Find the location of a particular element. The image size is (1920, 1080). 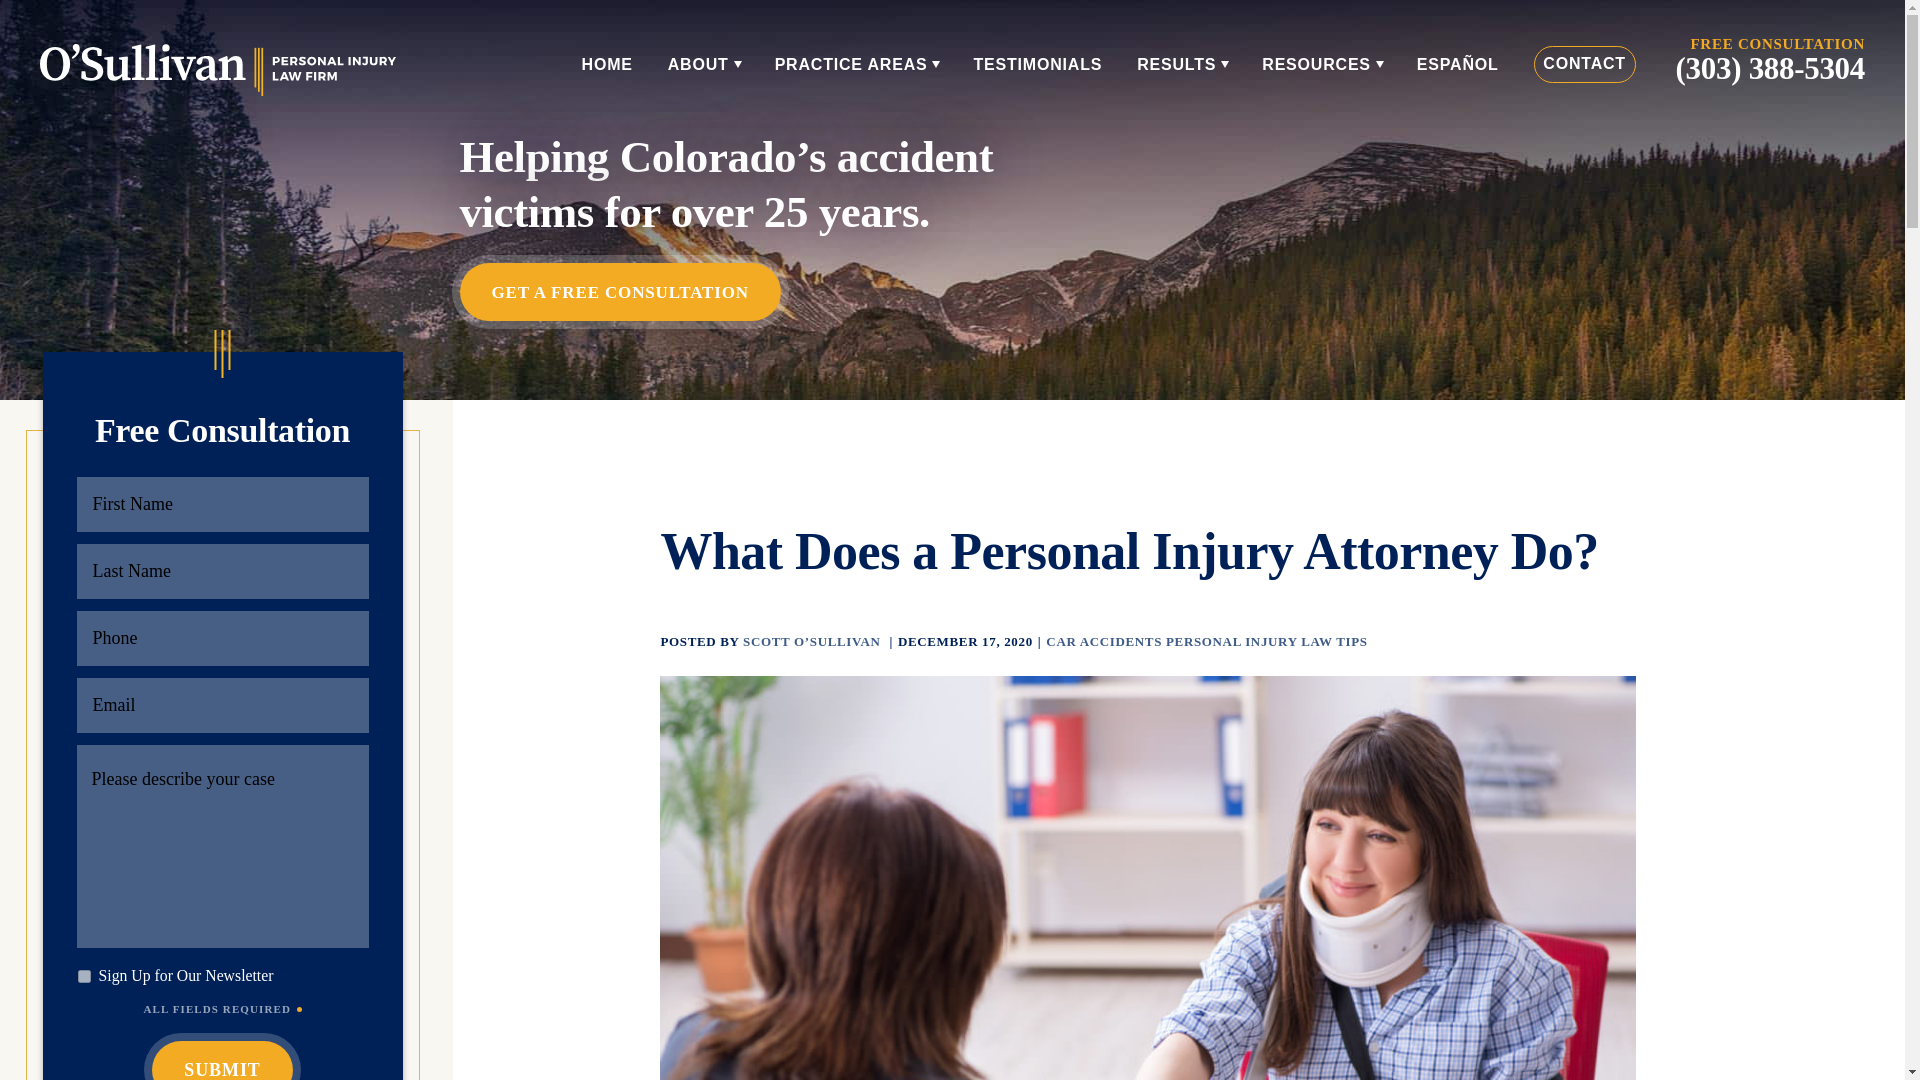

HOME is located at coordinates (607, 64).